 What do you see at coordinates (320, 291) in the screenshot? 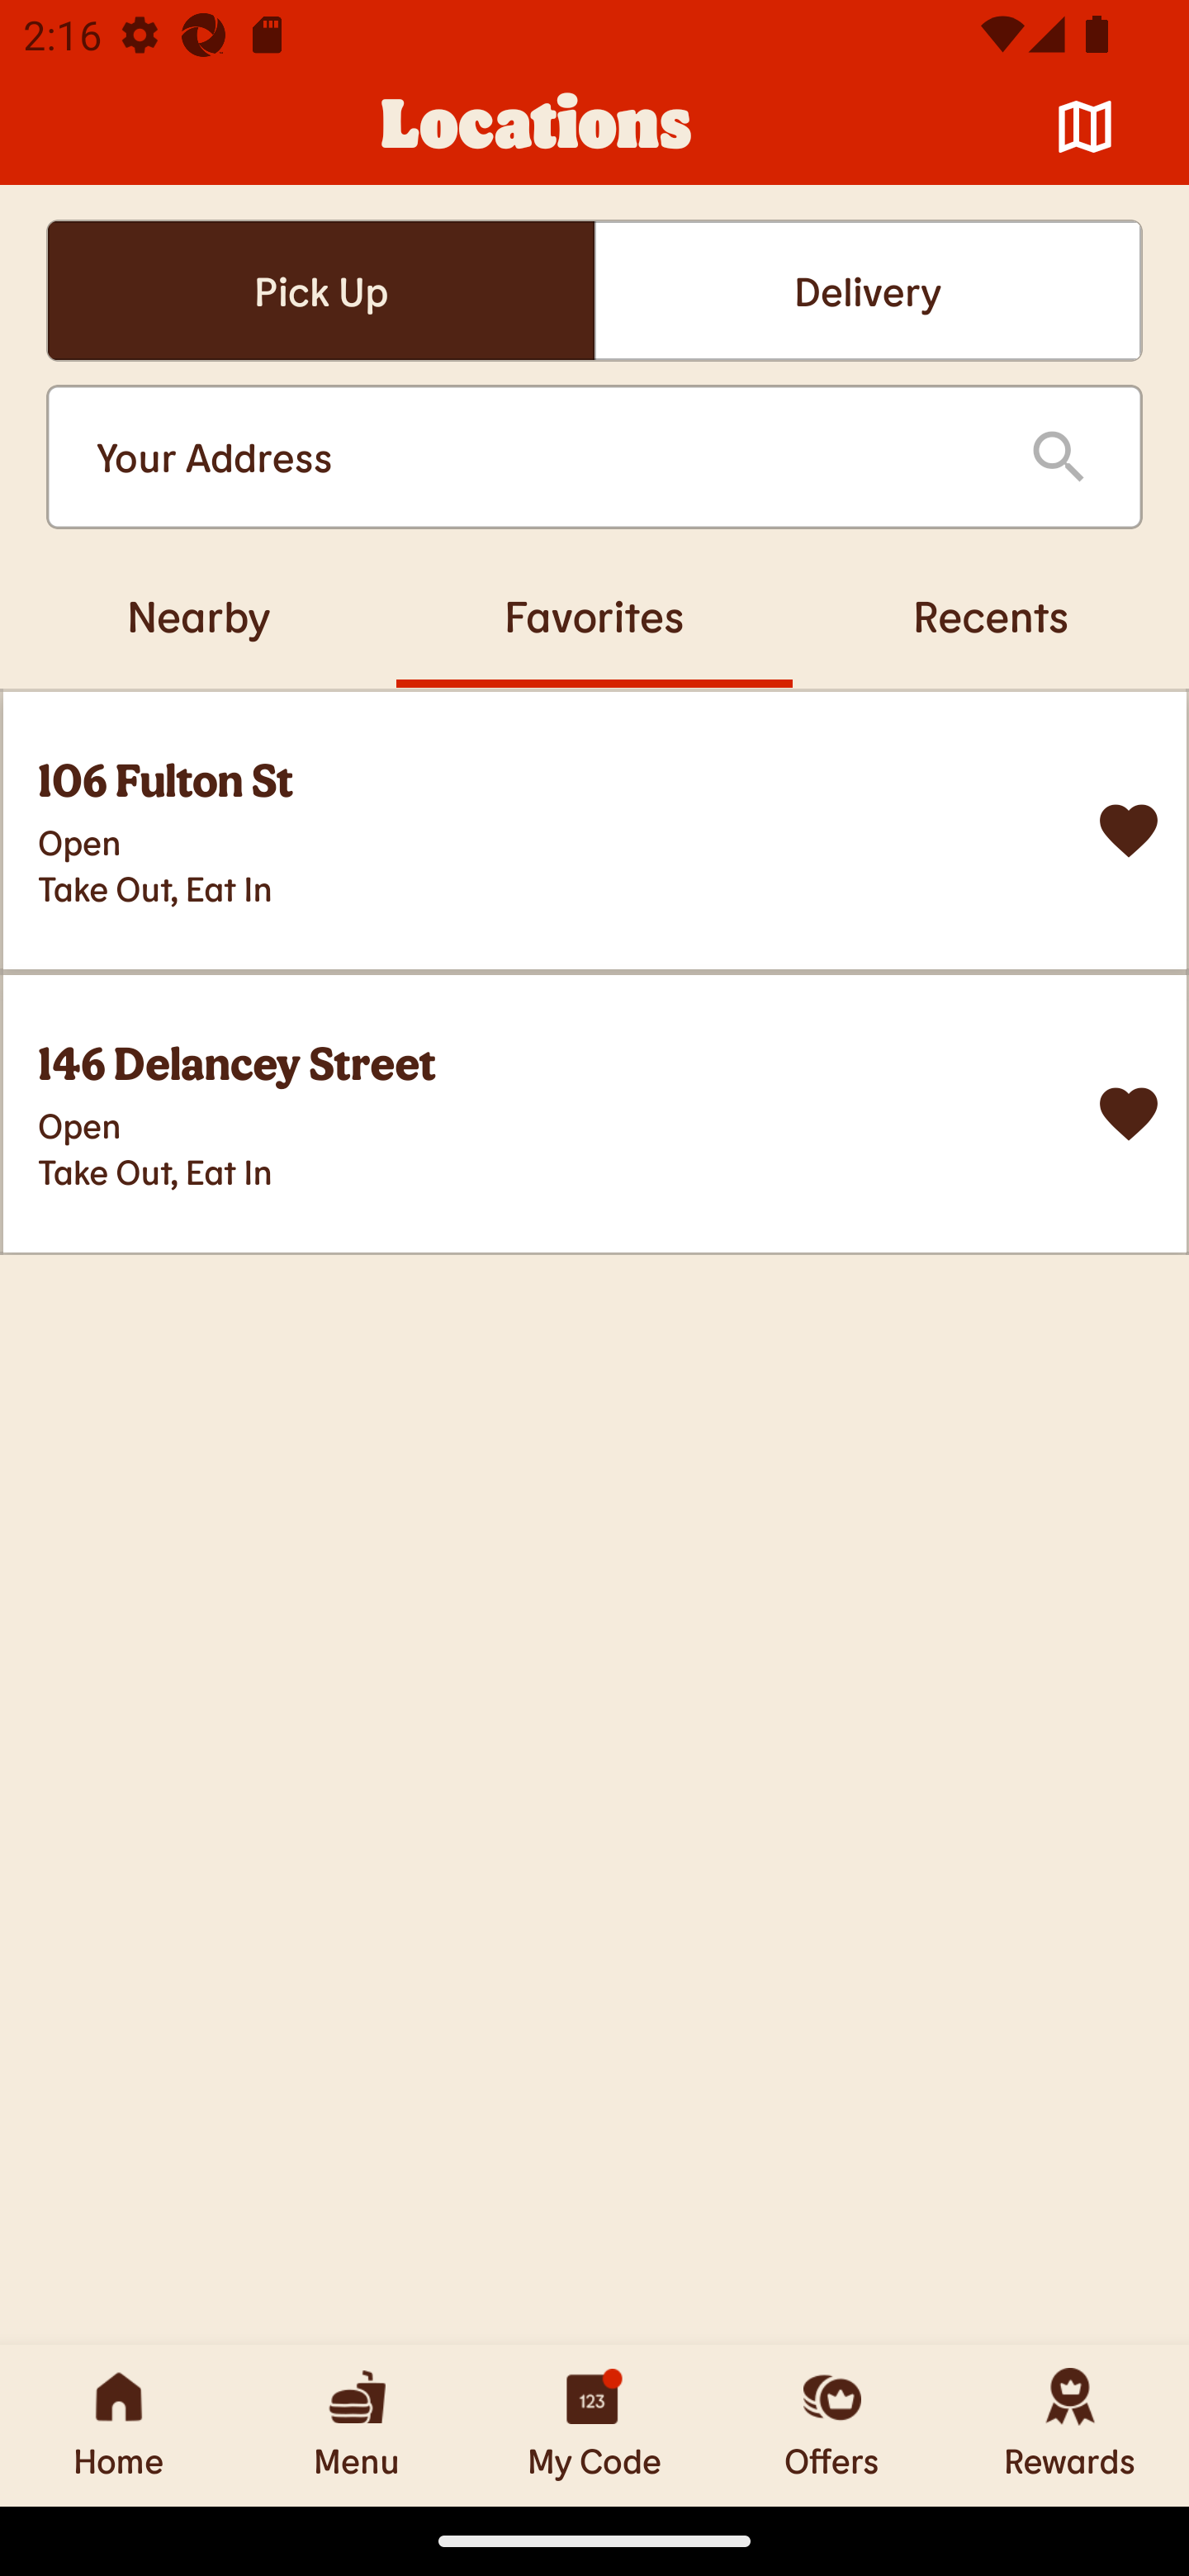
I see `Pick UpSelected Pick UpSelected Pick Up` at bounding box center [320, 291].